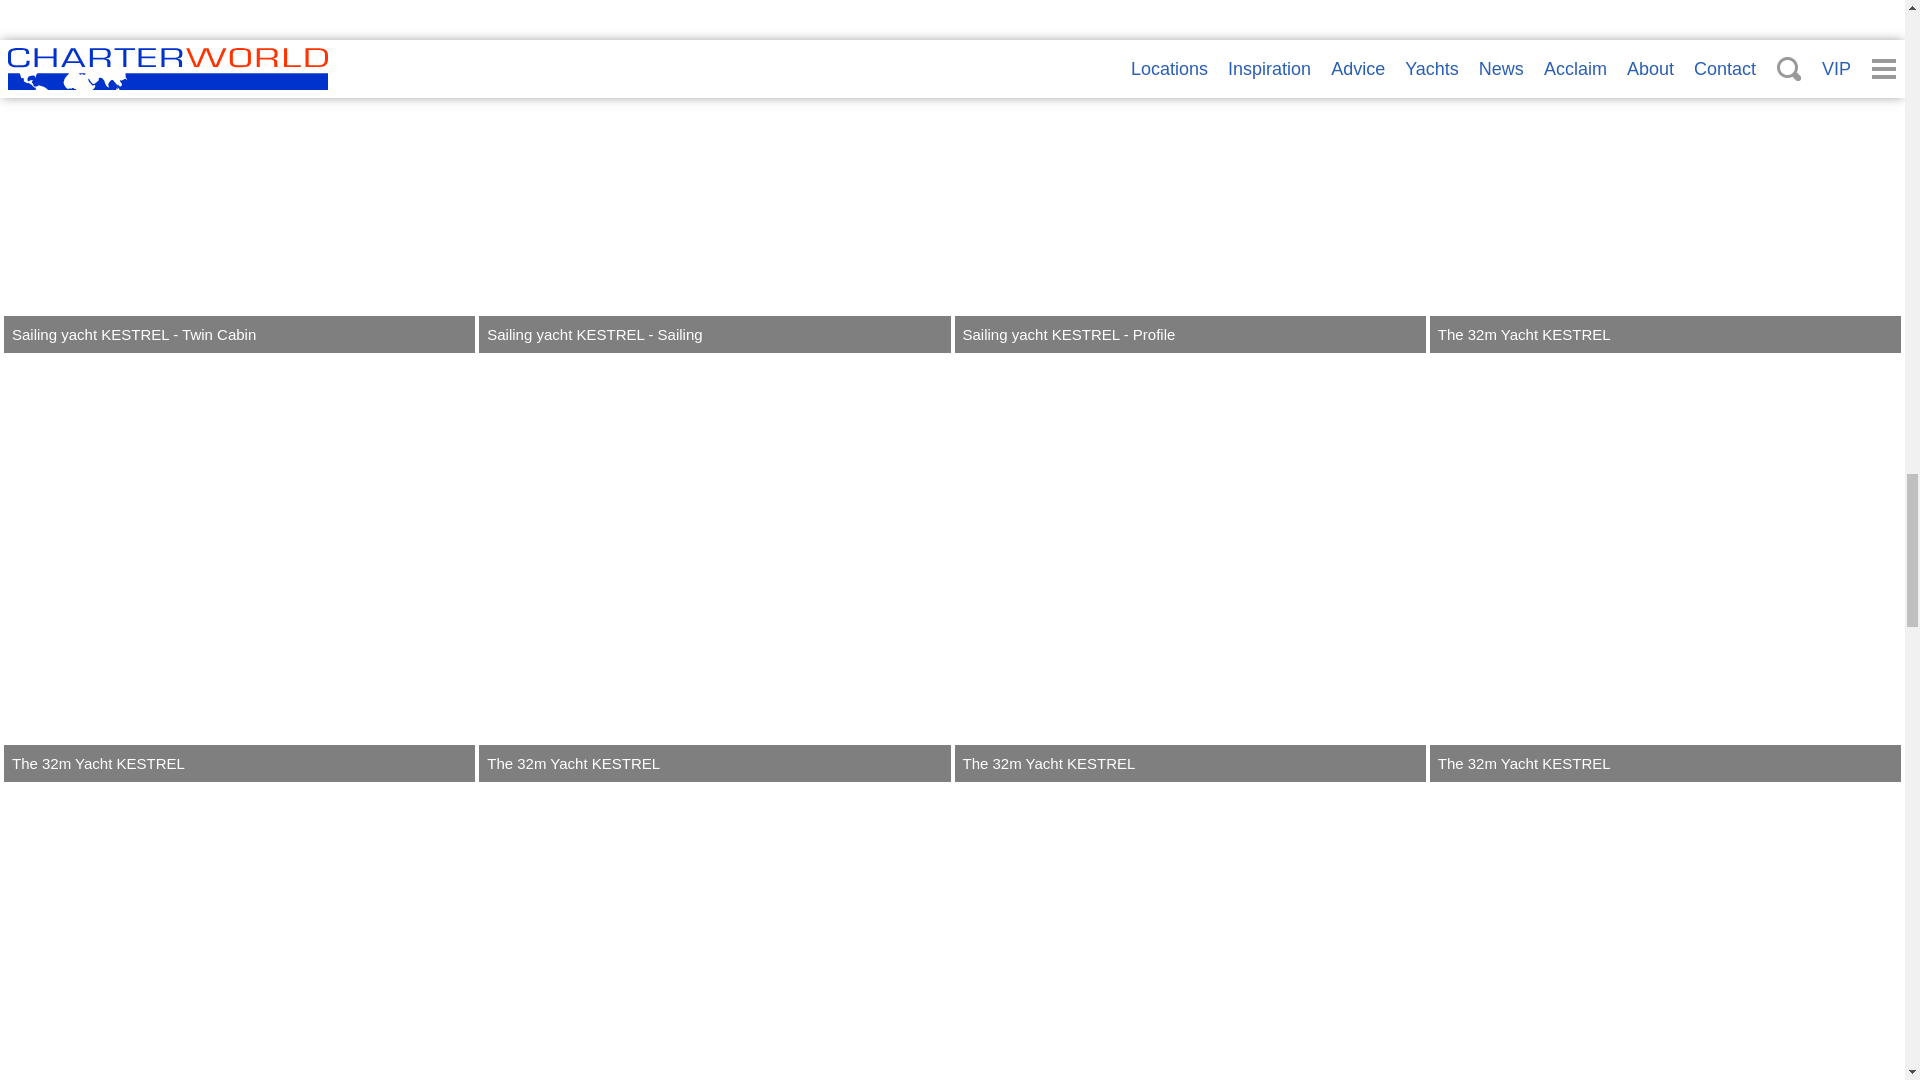  I want to click on The 32m Yacht KESTREL, so click(1665, 176).